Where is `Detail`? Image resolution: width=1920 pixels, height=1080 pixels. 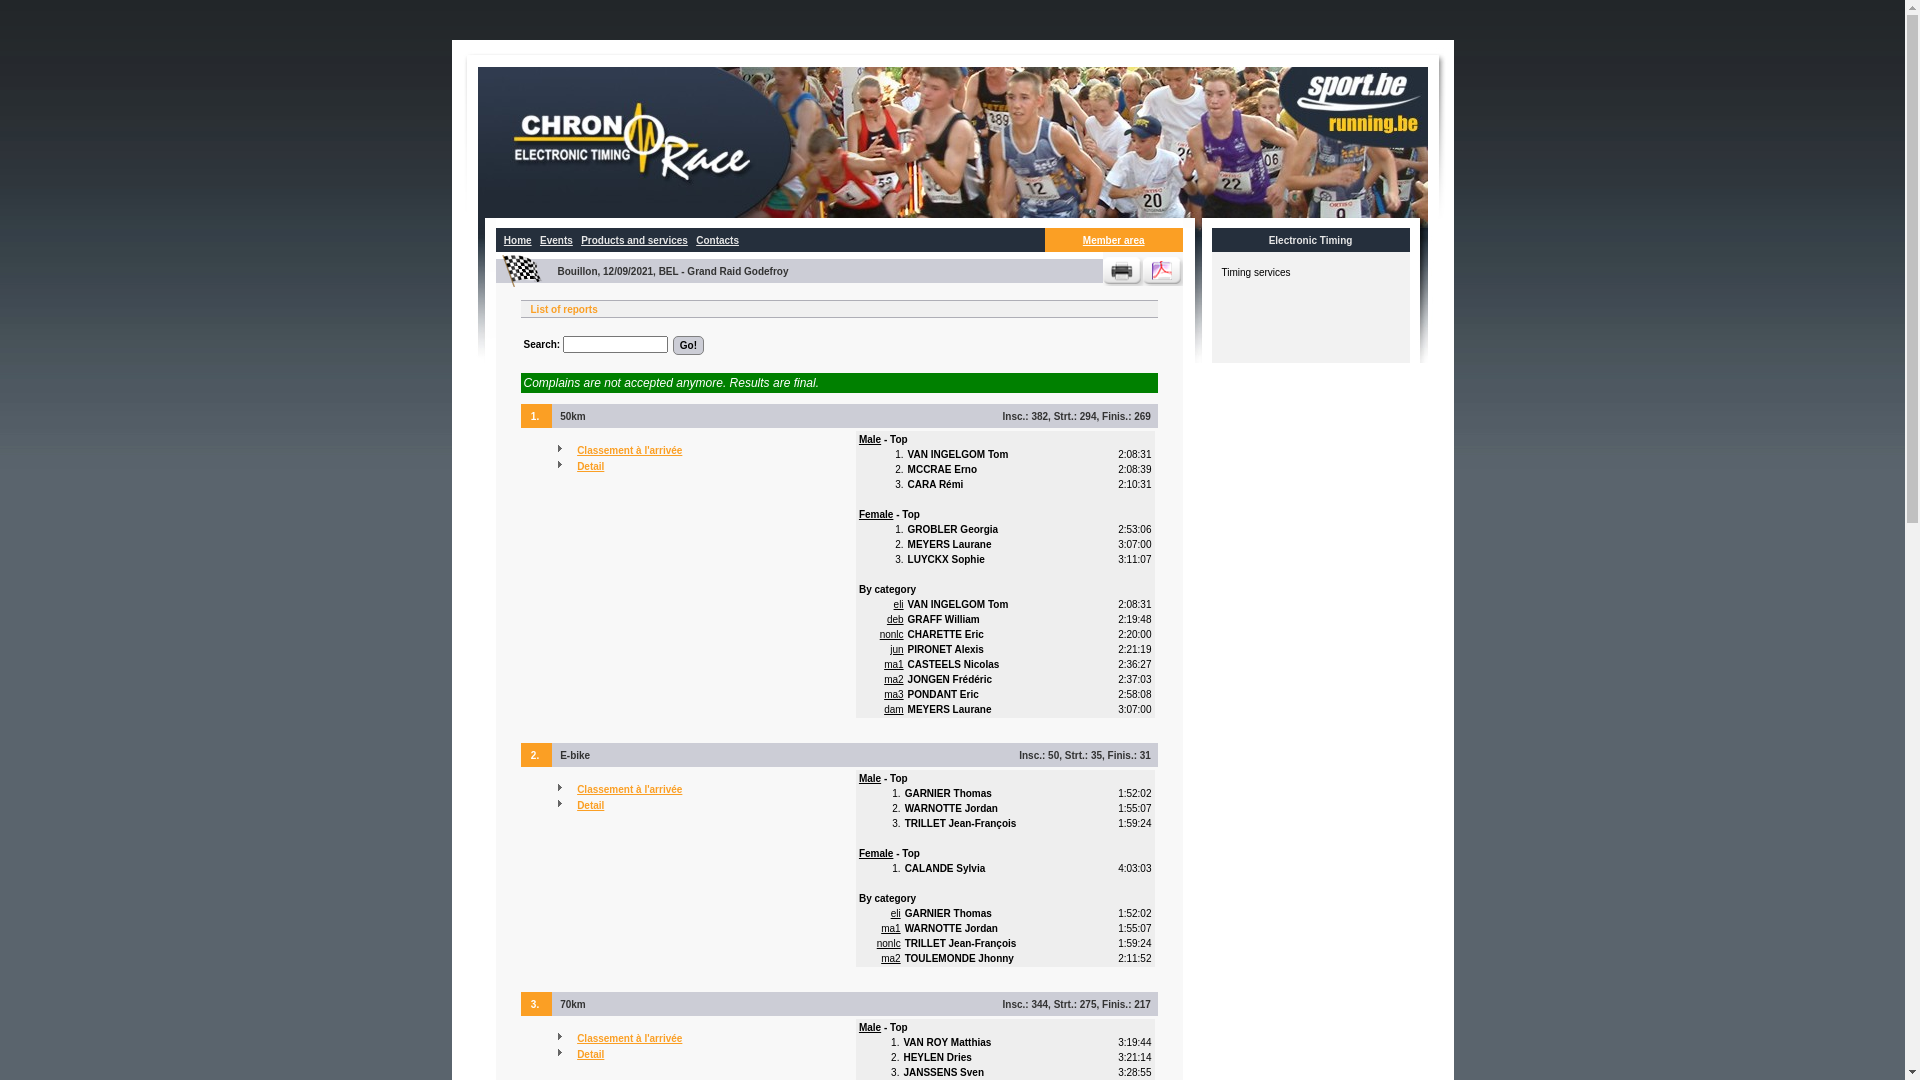
Detail is located at coordinates (590, 806).